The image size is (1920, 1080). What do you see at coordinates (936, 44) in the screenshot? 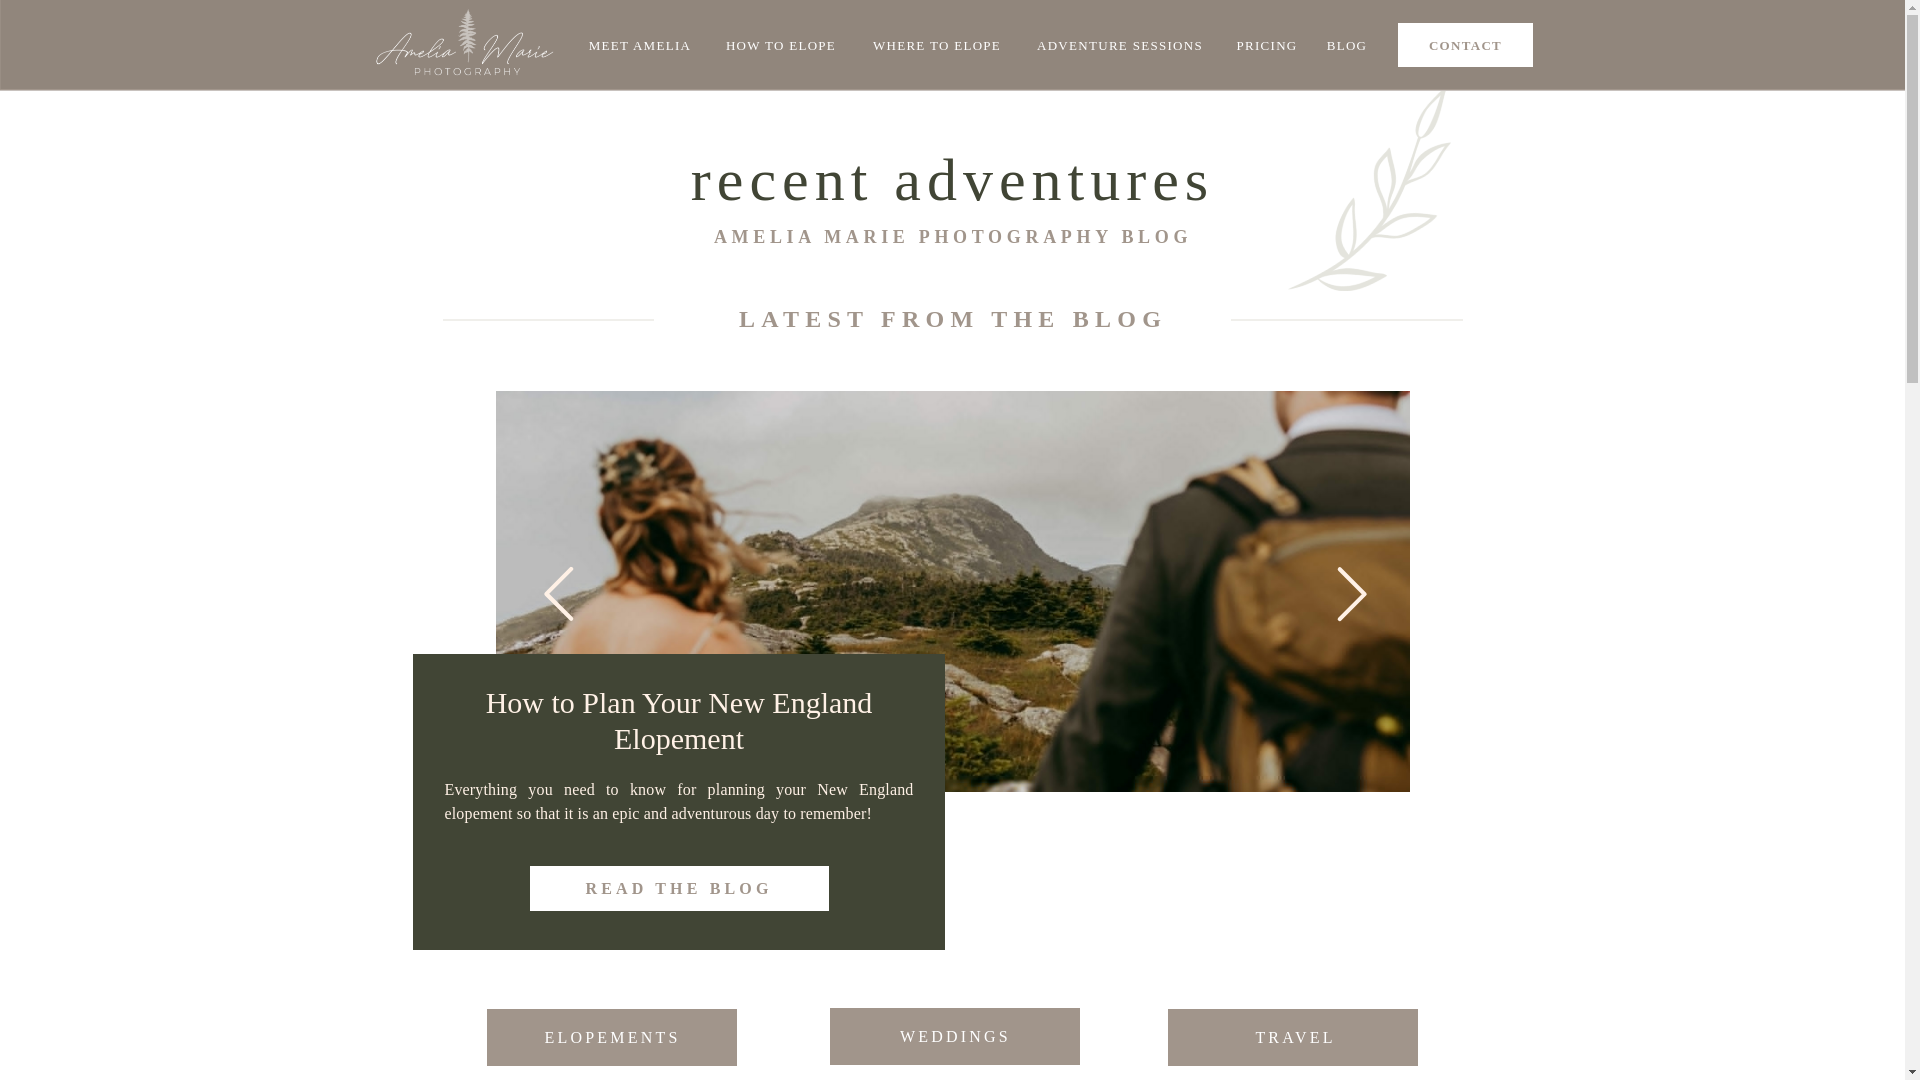
I see `WHERE TO ELOPE` at bounding box center [936, 44].